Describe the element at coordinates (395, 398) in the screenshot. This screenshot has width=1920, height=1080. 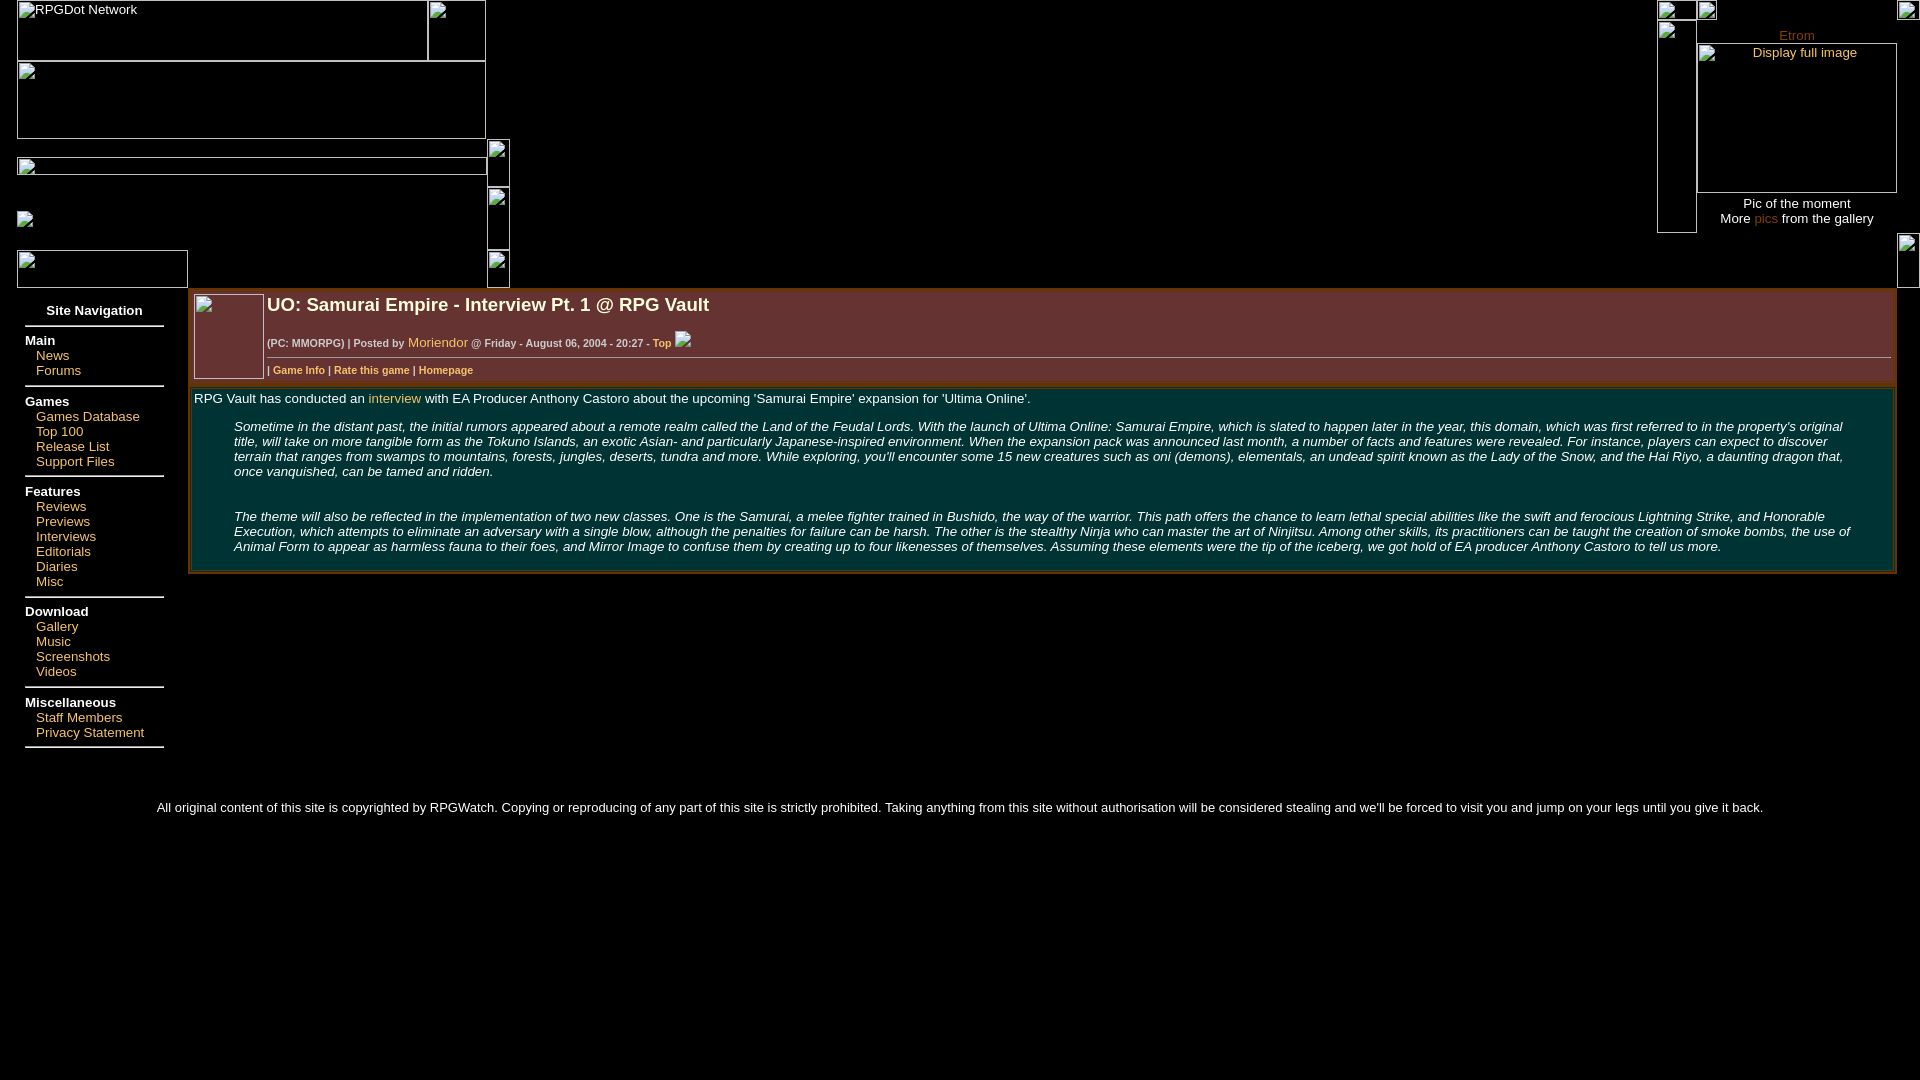
I see `interview` at that location.